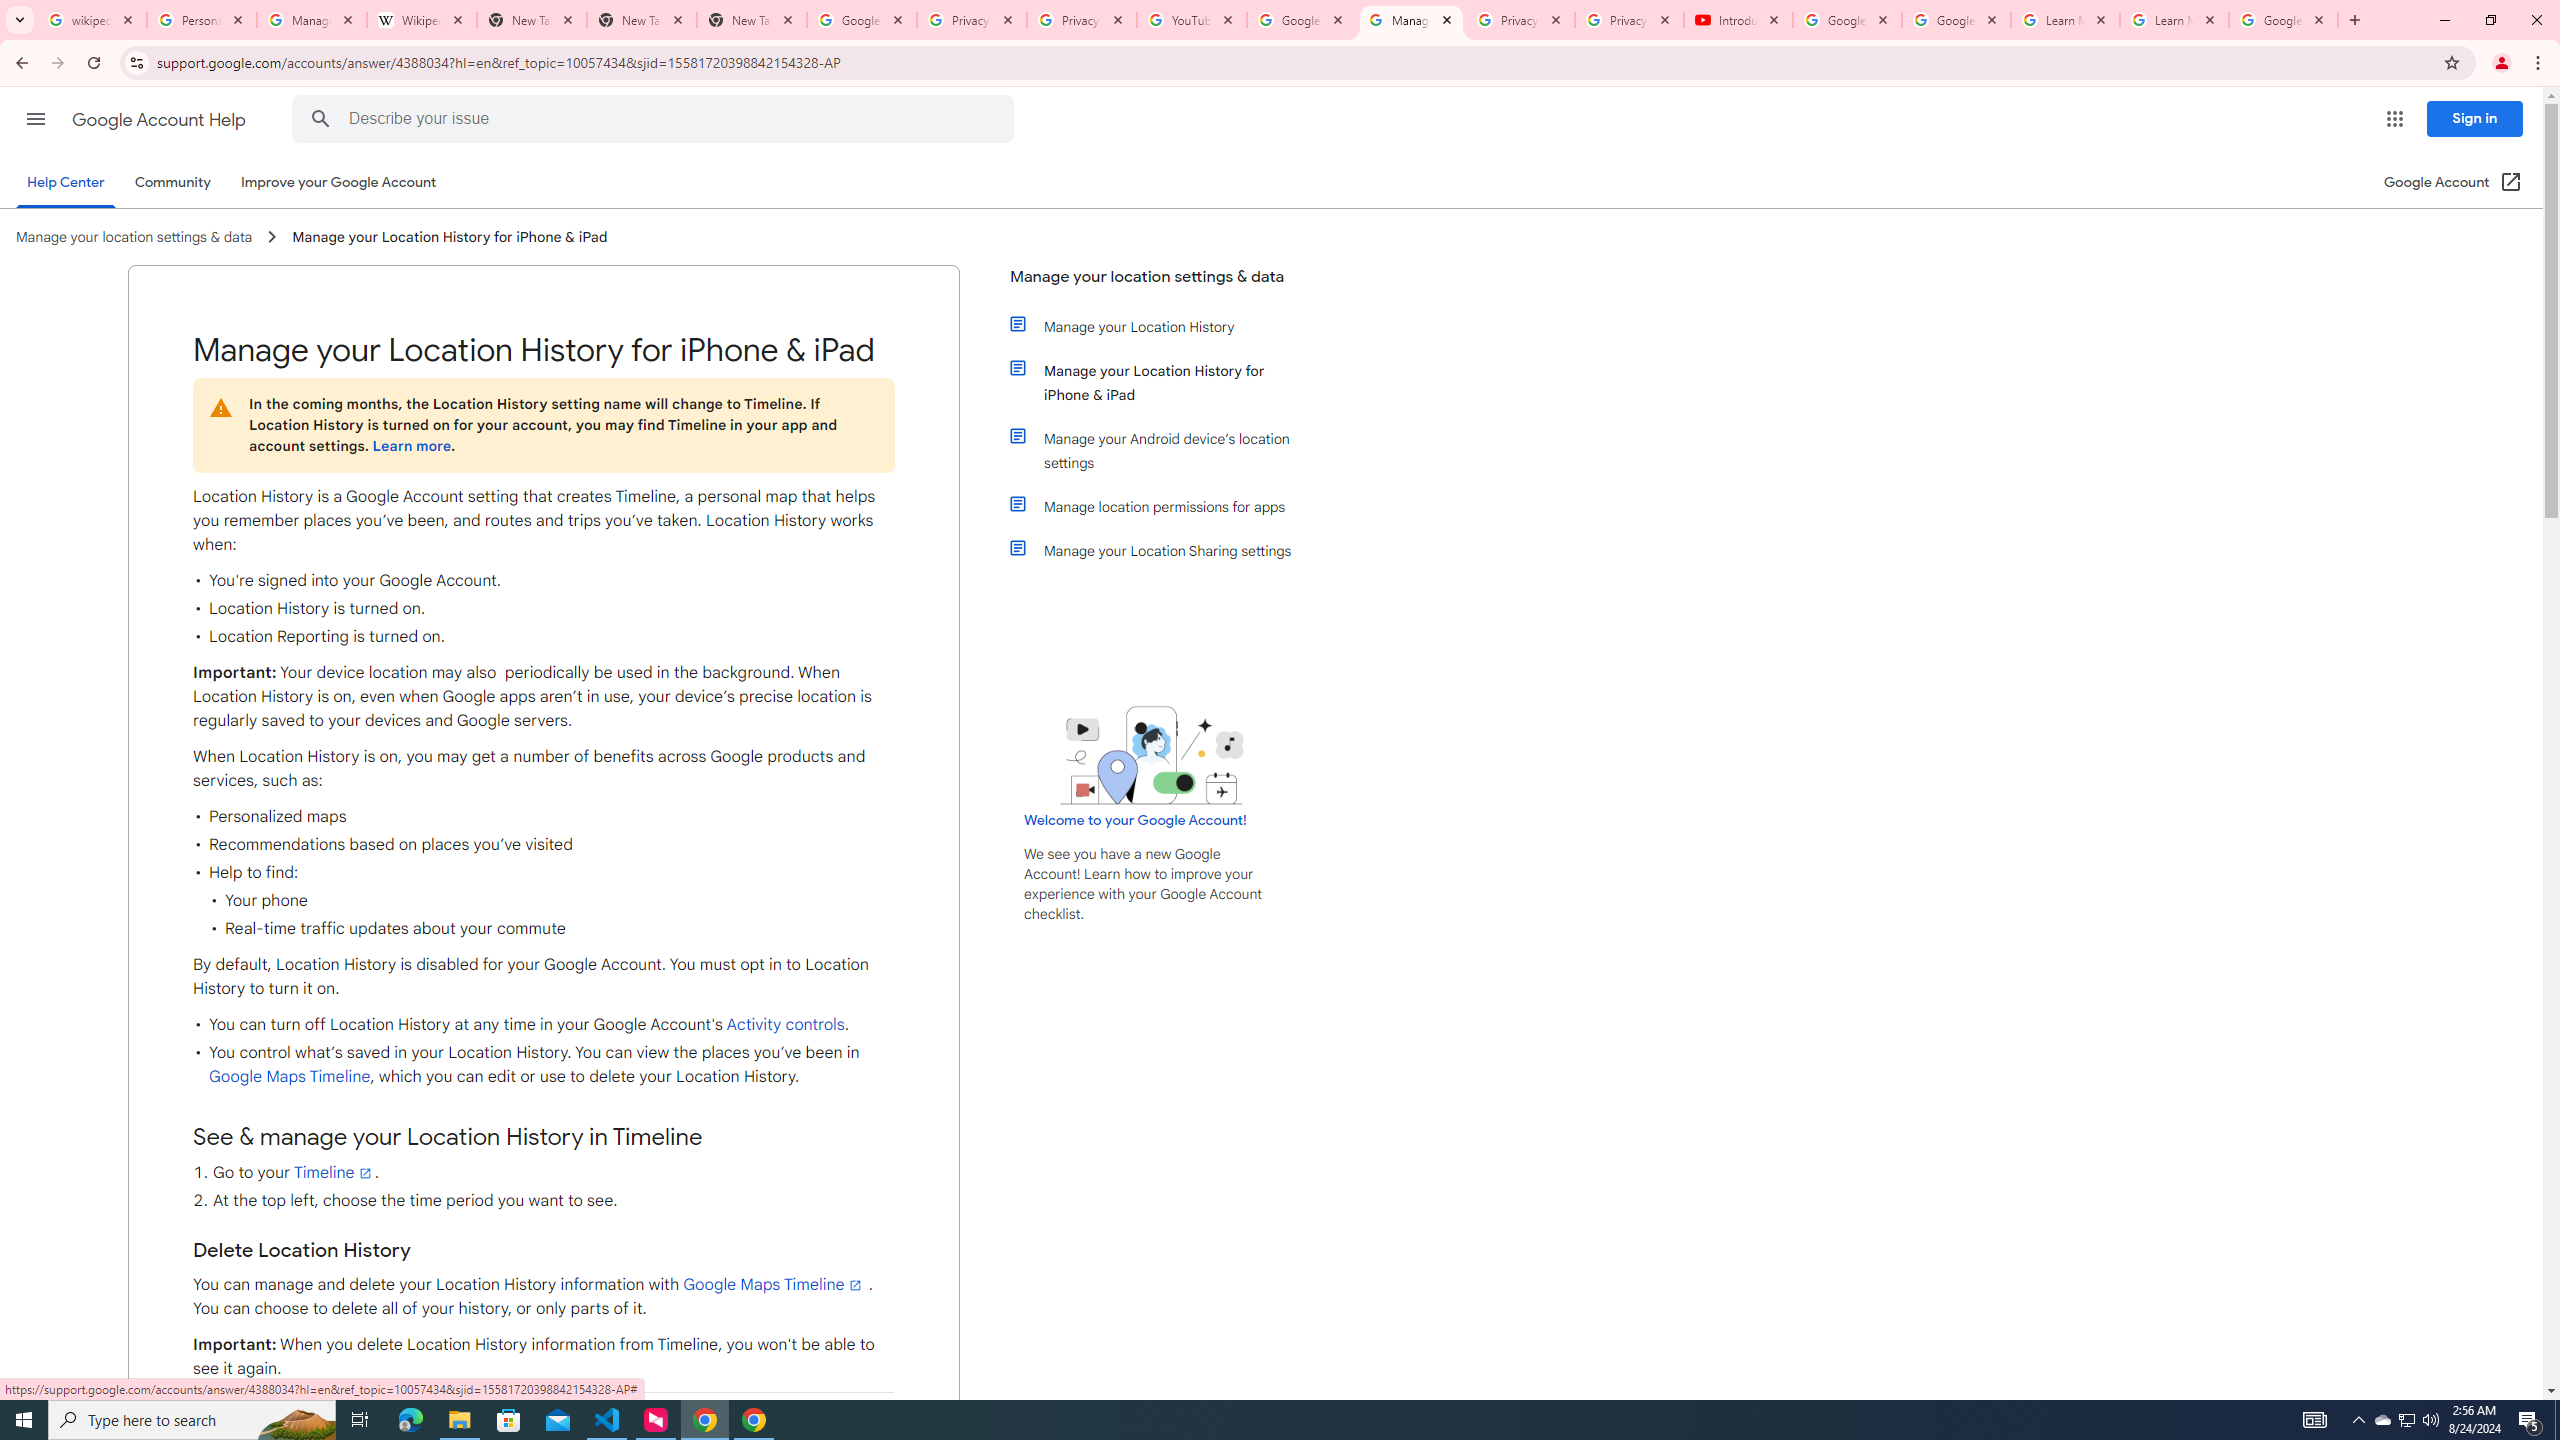 The width and height of the screenshot is (2560, 1440). Describe the element at coordinates (1135, 820) in the screenshot. I see `Welcome to your Google Account!` at that location.